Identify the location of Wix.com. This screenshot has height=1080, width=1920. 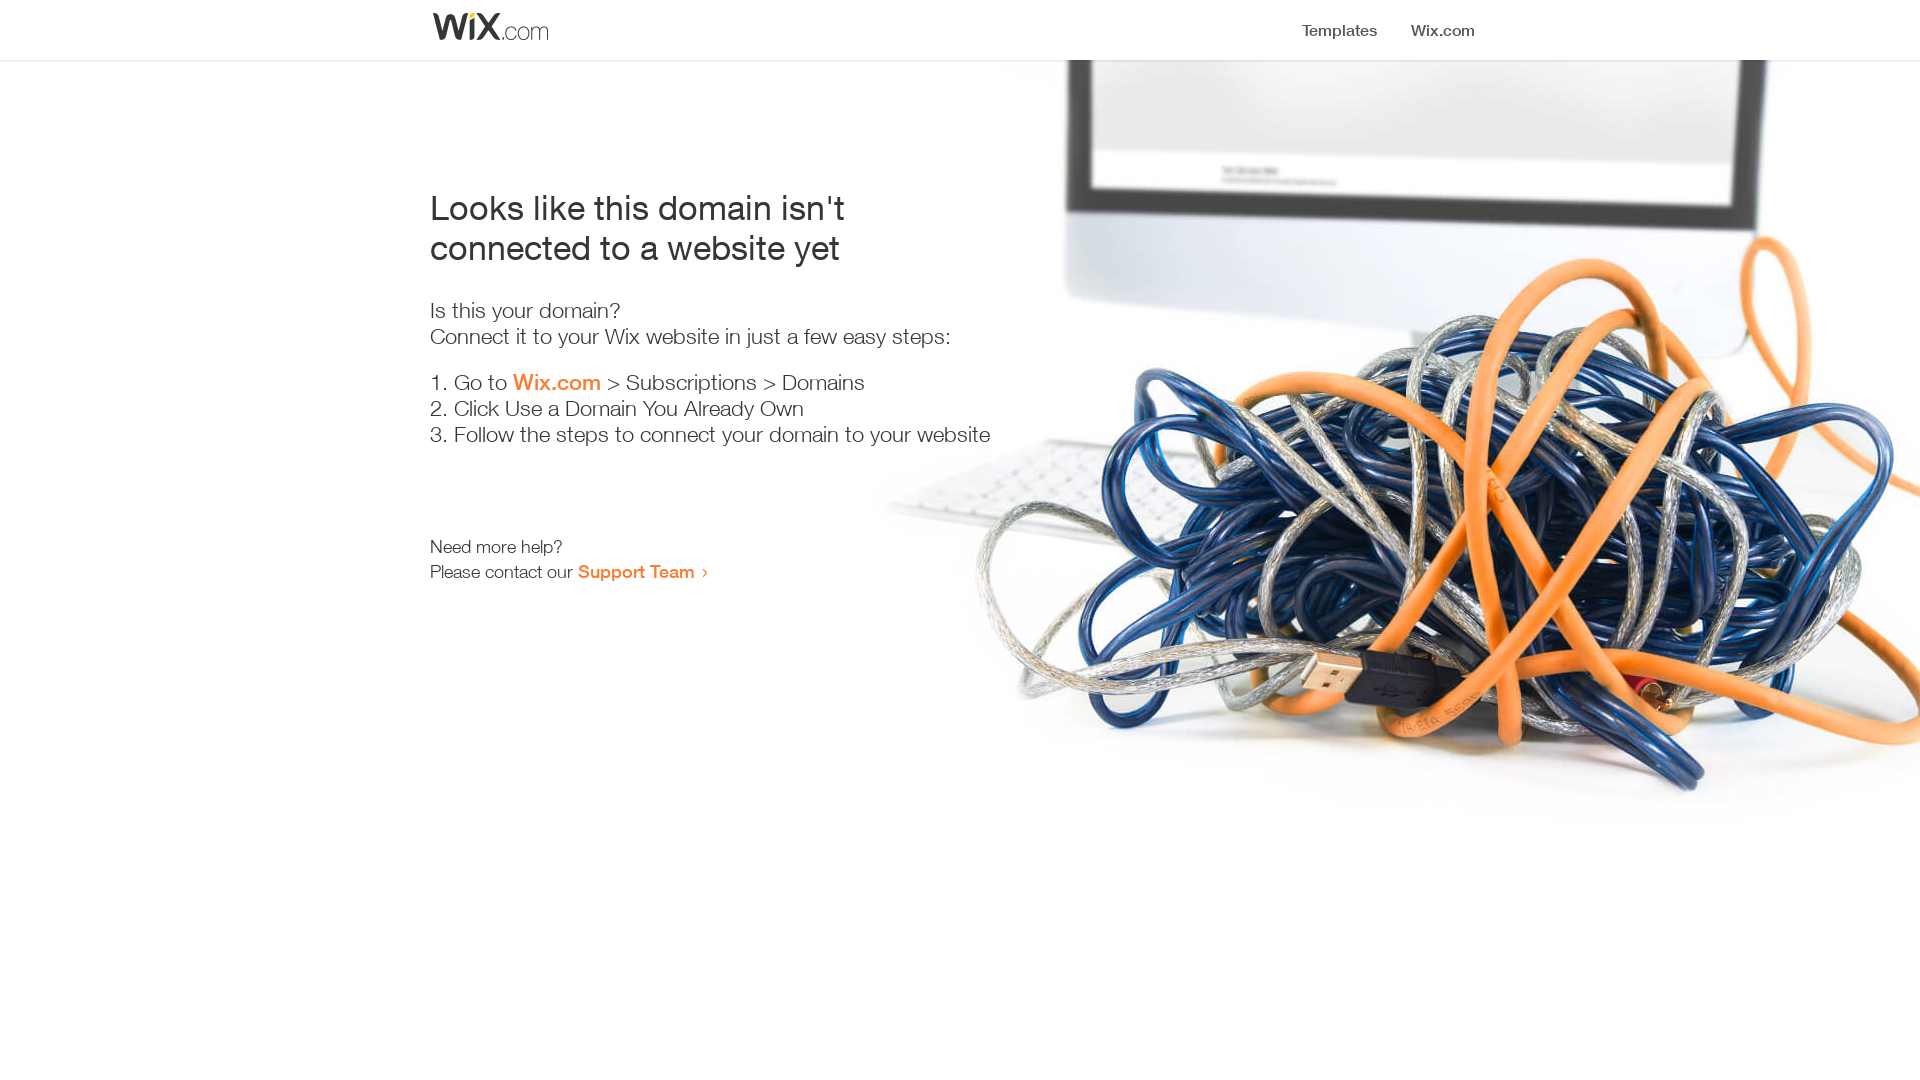
(557, 382).